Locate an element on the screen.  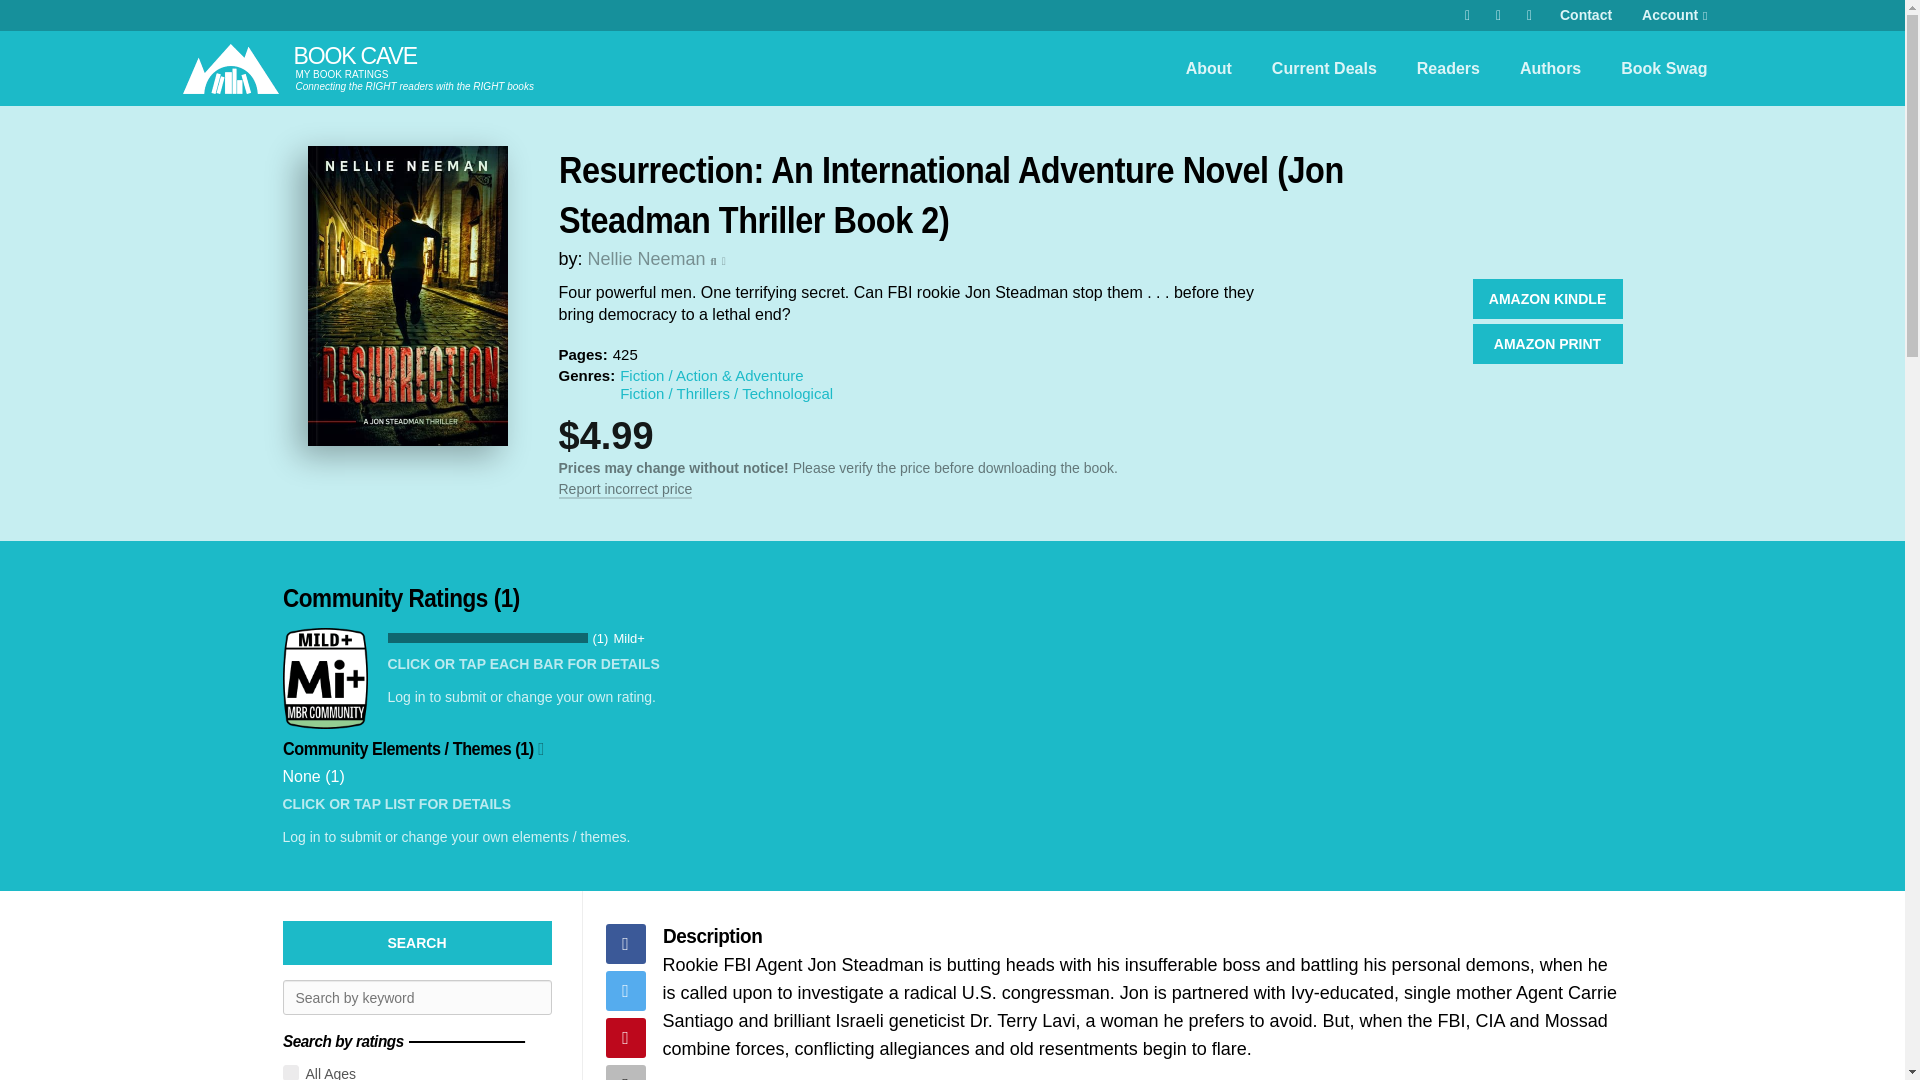
Account is located at coordinates (1674, 16).